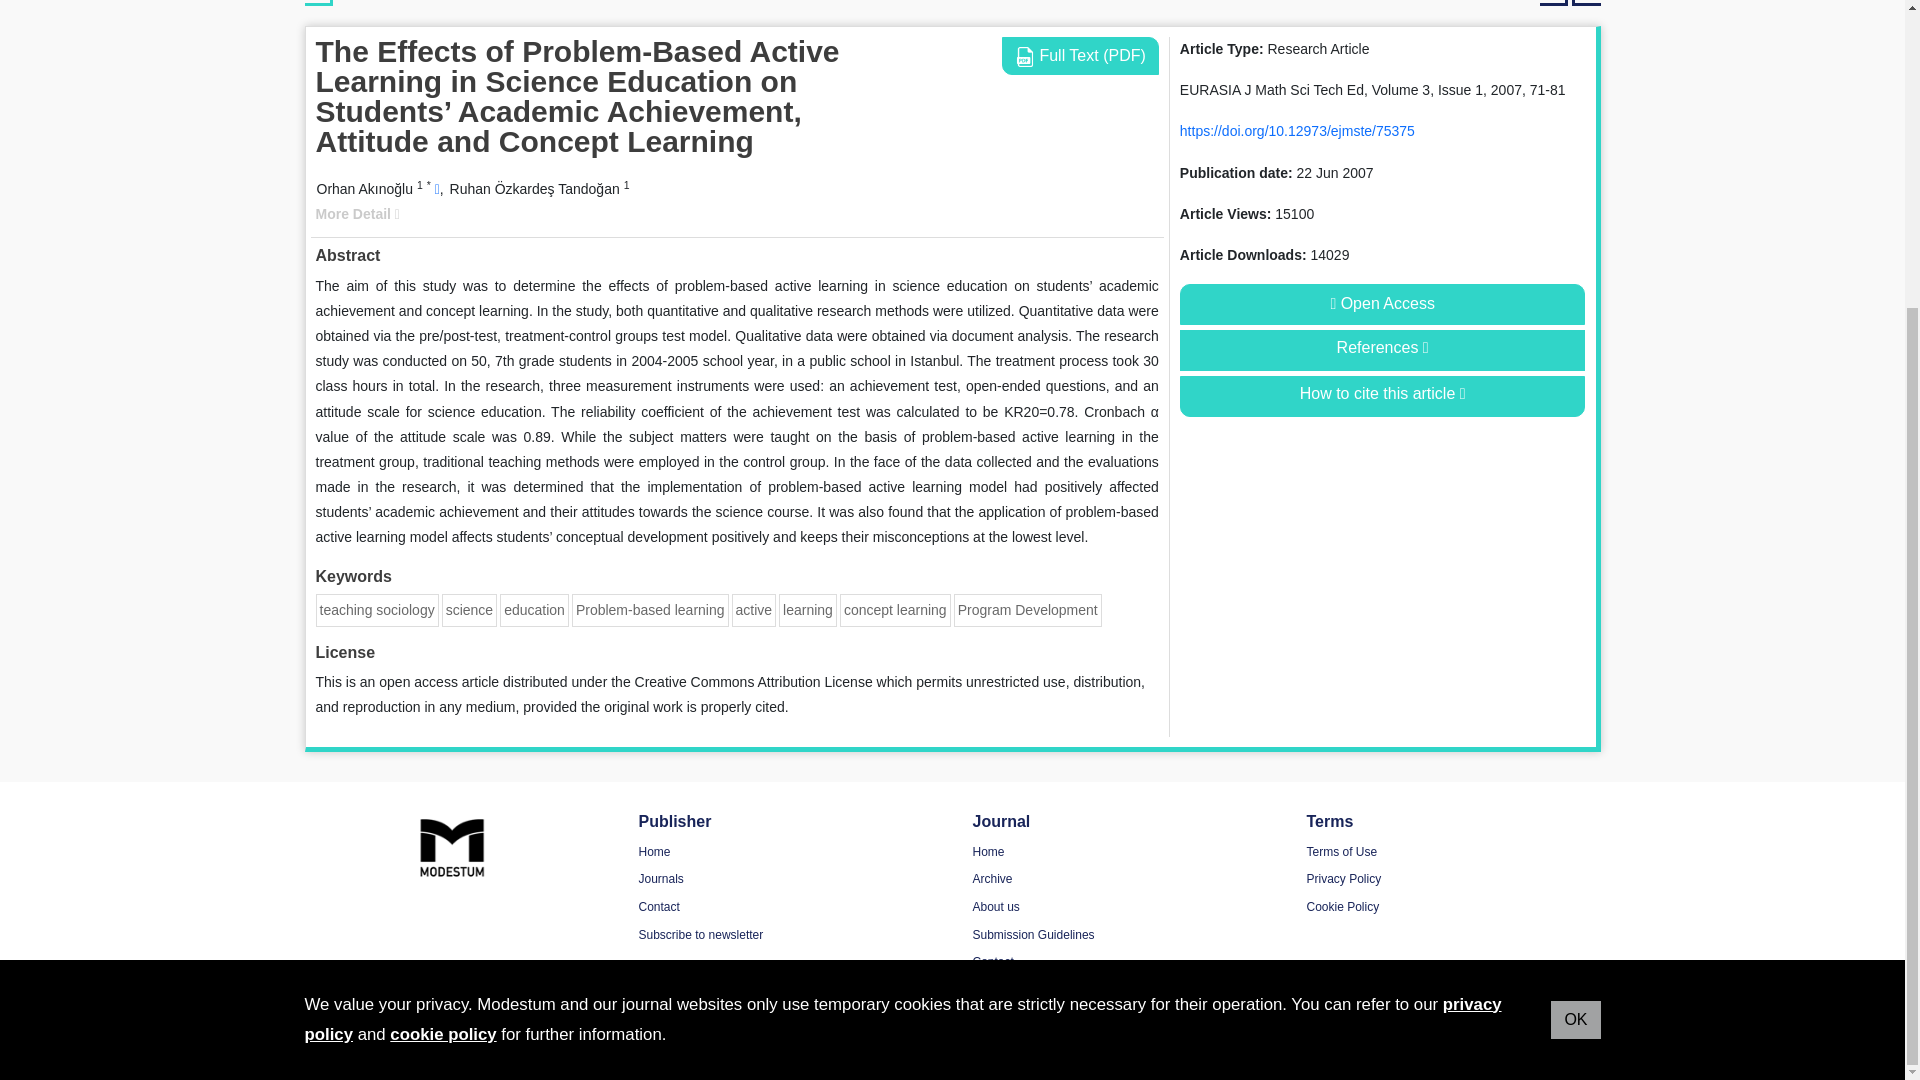 The width and height of the screenshot is (1920, 1080). Describe the element at coordinates (318, 3) in the screenshot. I see `Back to article list` at that location.